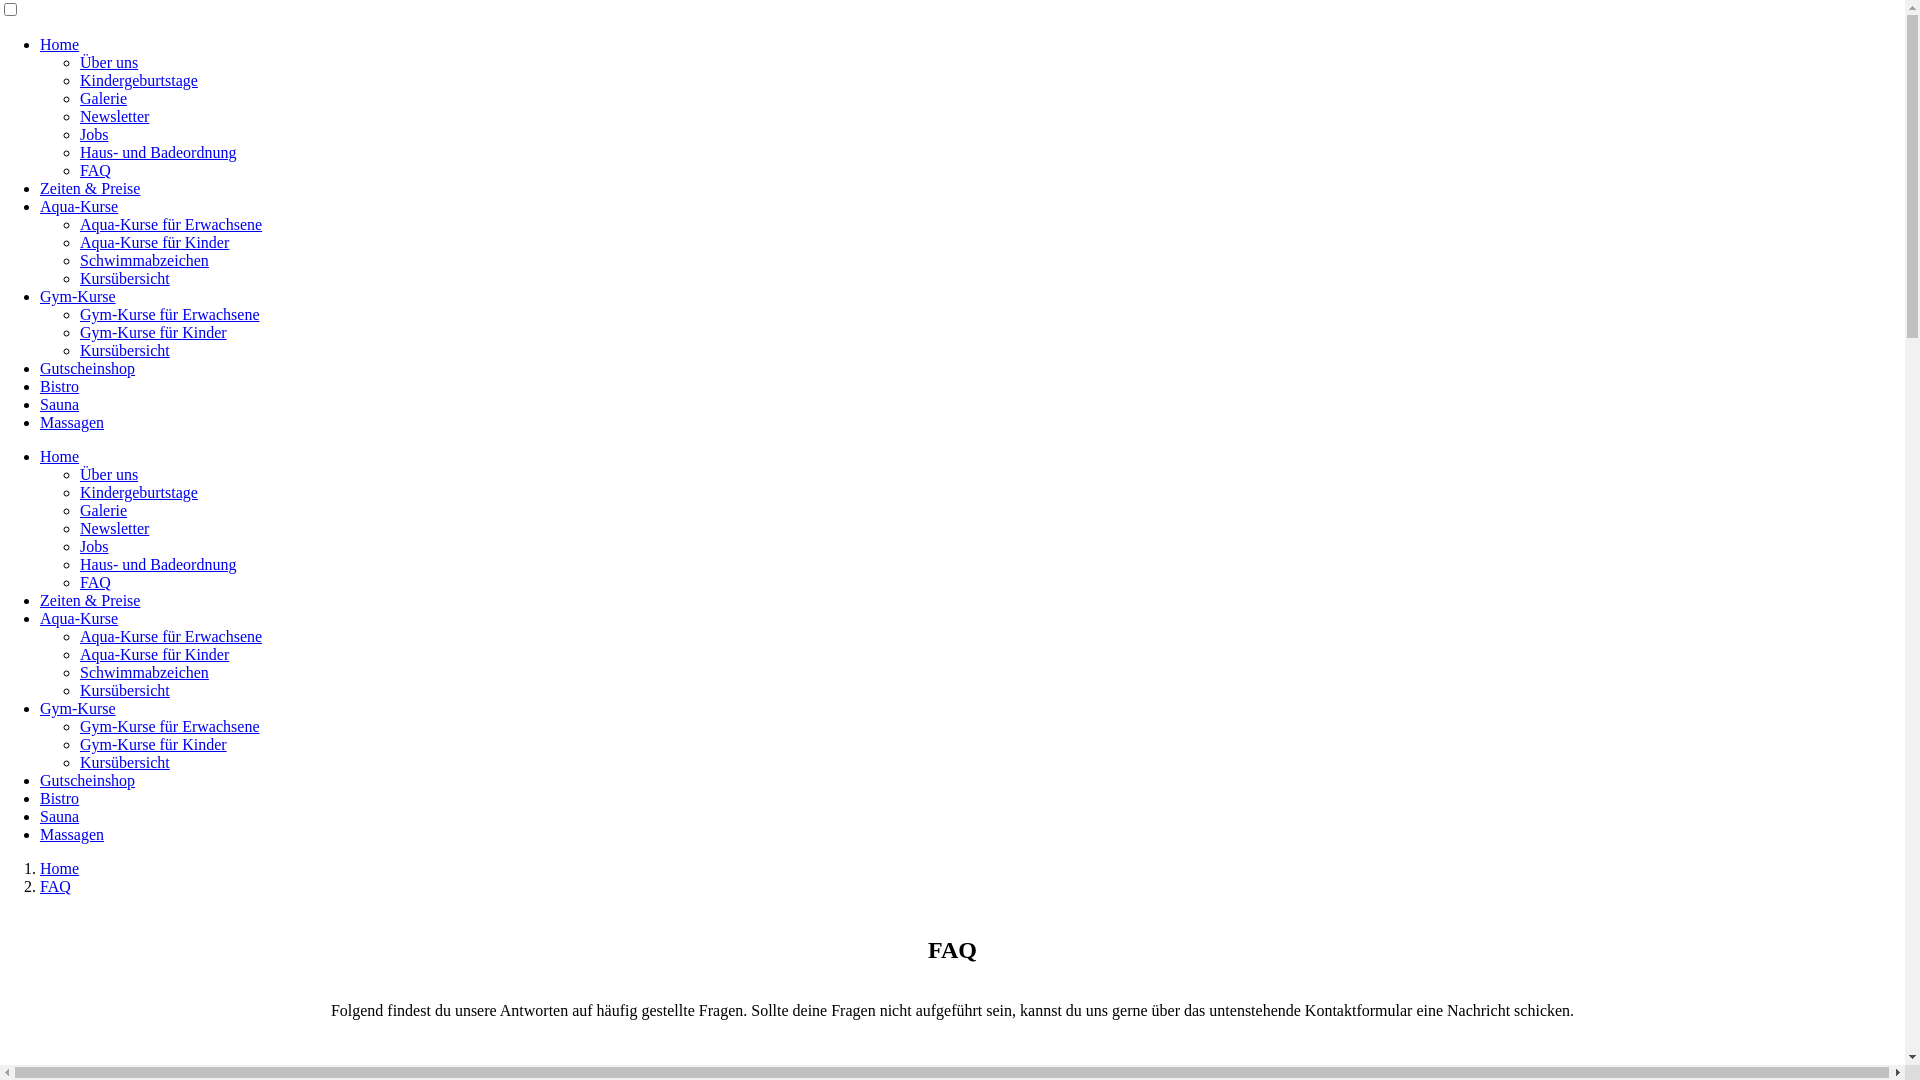  I want to click on Gym-Kurse, so click(78, 708).